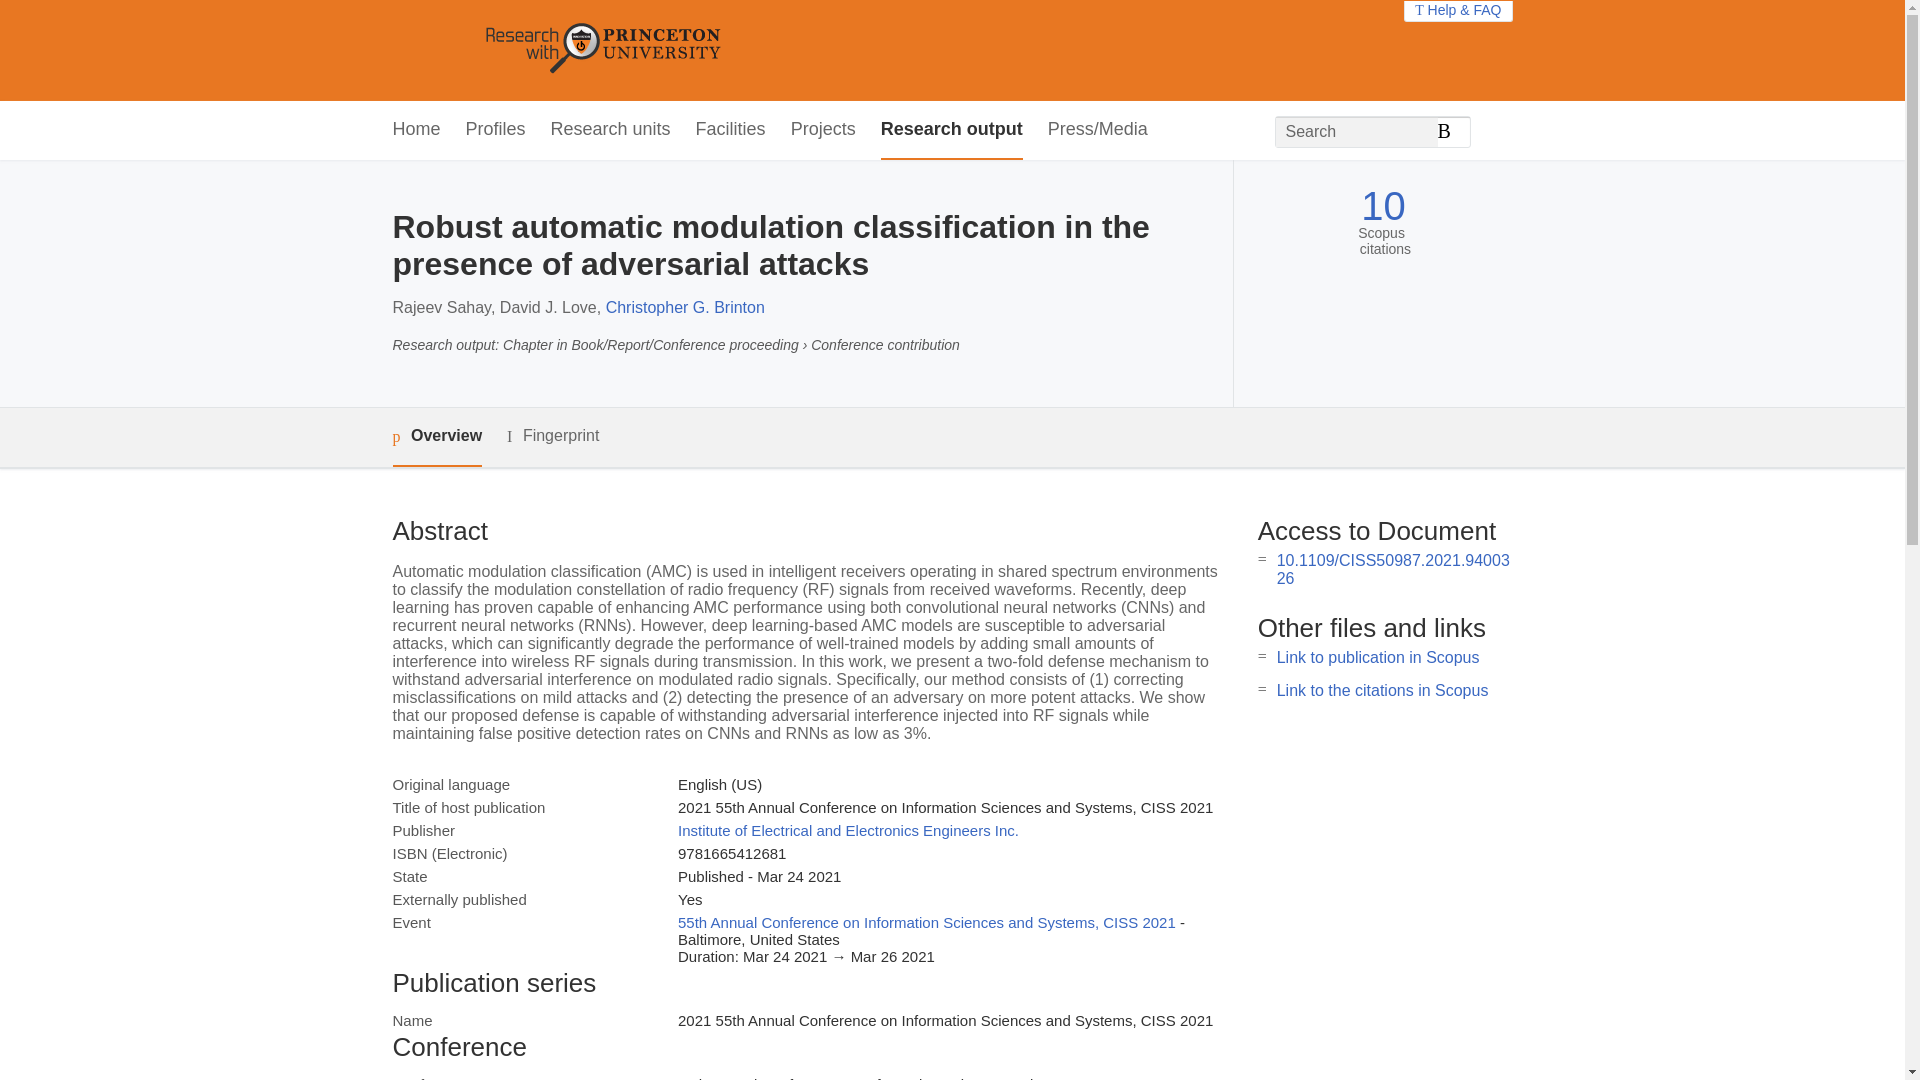  What do you see at coordinates (848, 830) in the screenshot?
I see `Institute of Electrical and Electronics Engineers Inc.` at bounding box center [848, 830].